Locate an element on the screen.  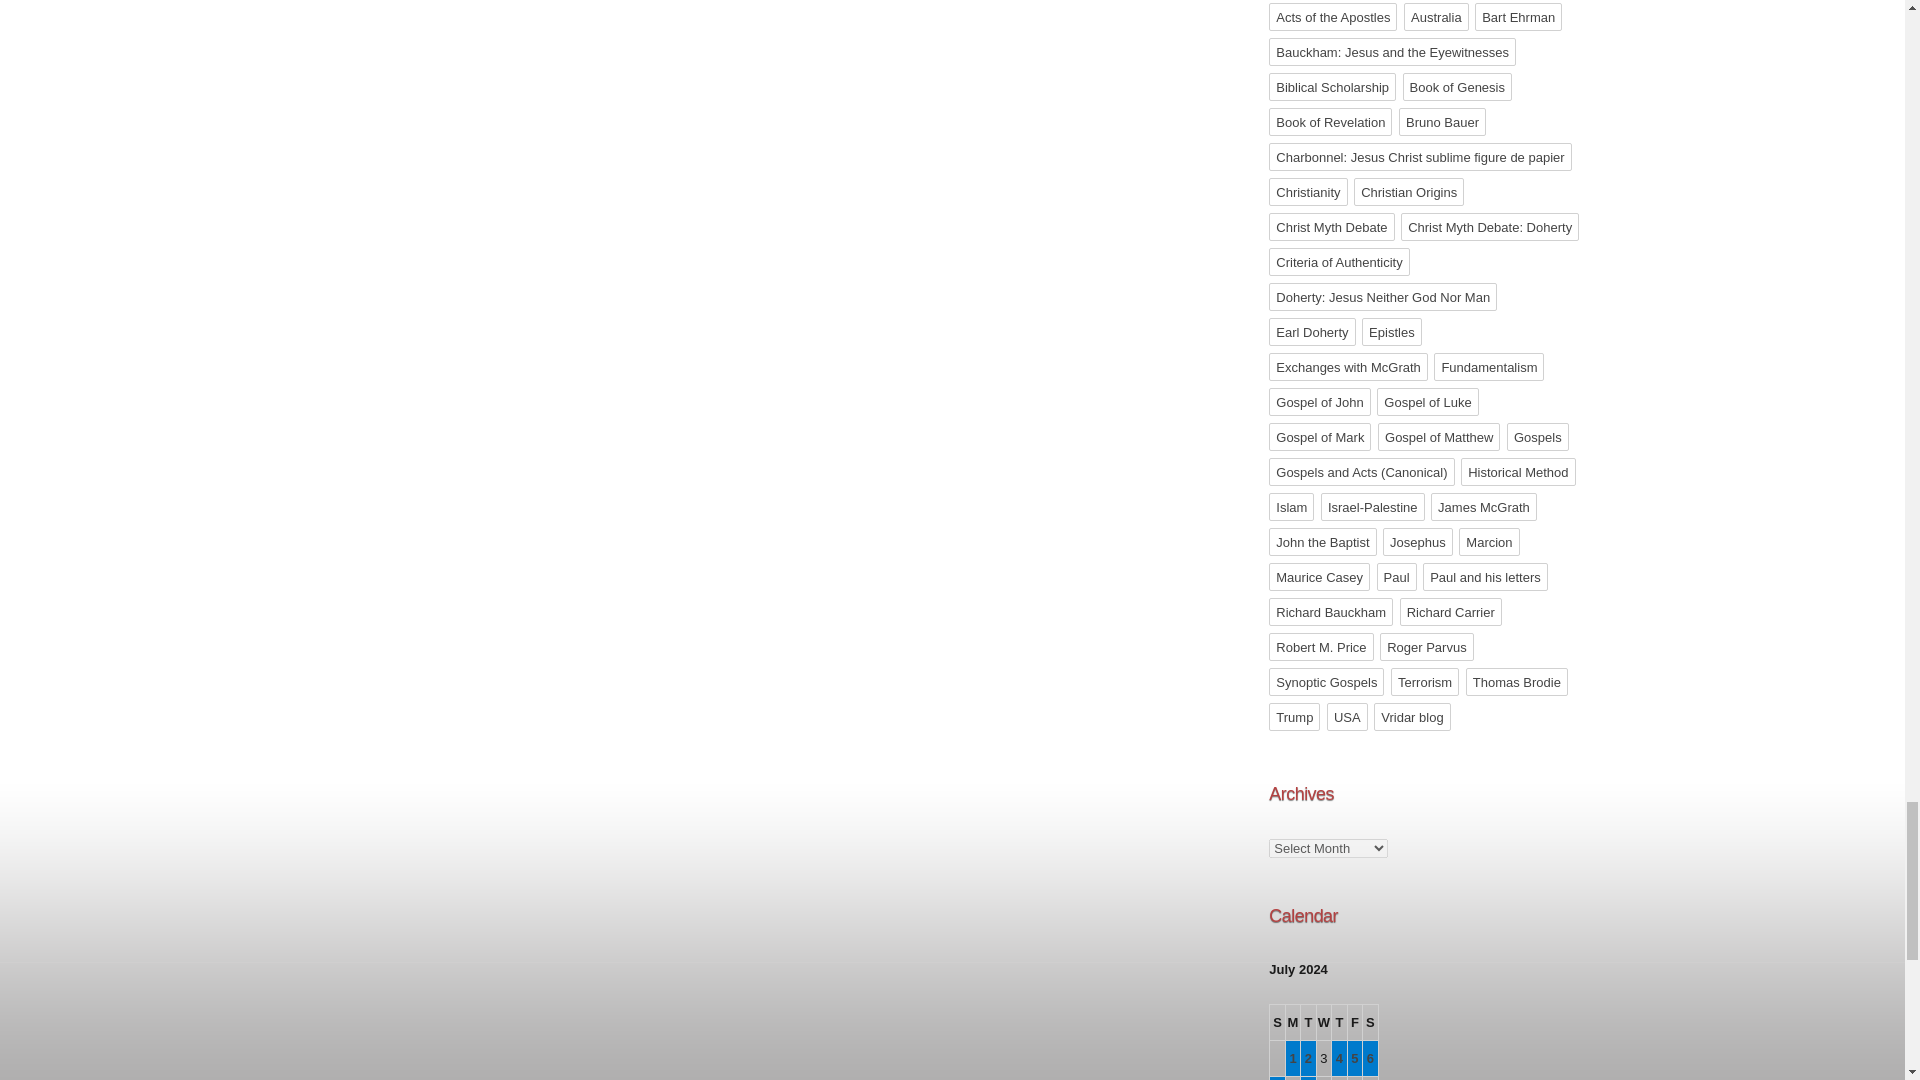
Monday is located at coordinates (1294, 1023).